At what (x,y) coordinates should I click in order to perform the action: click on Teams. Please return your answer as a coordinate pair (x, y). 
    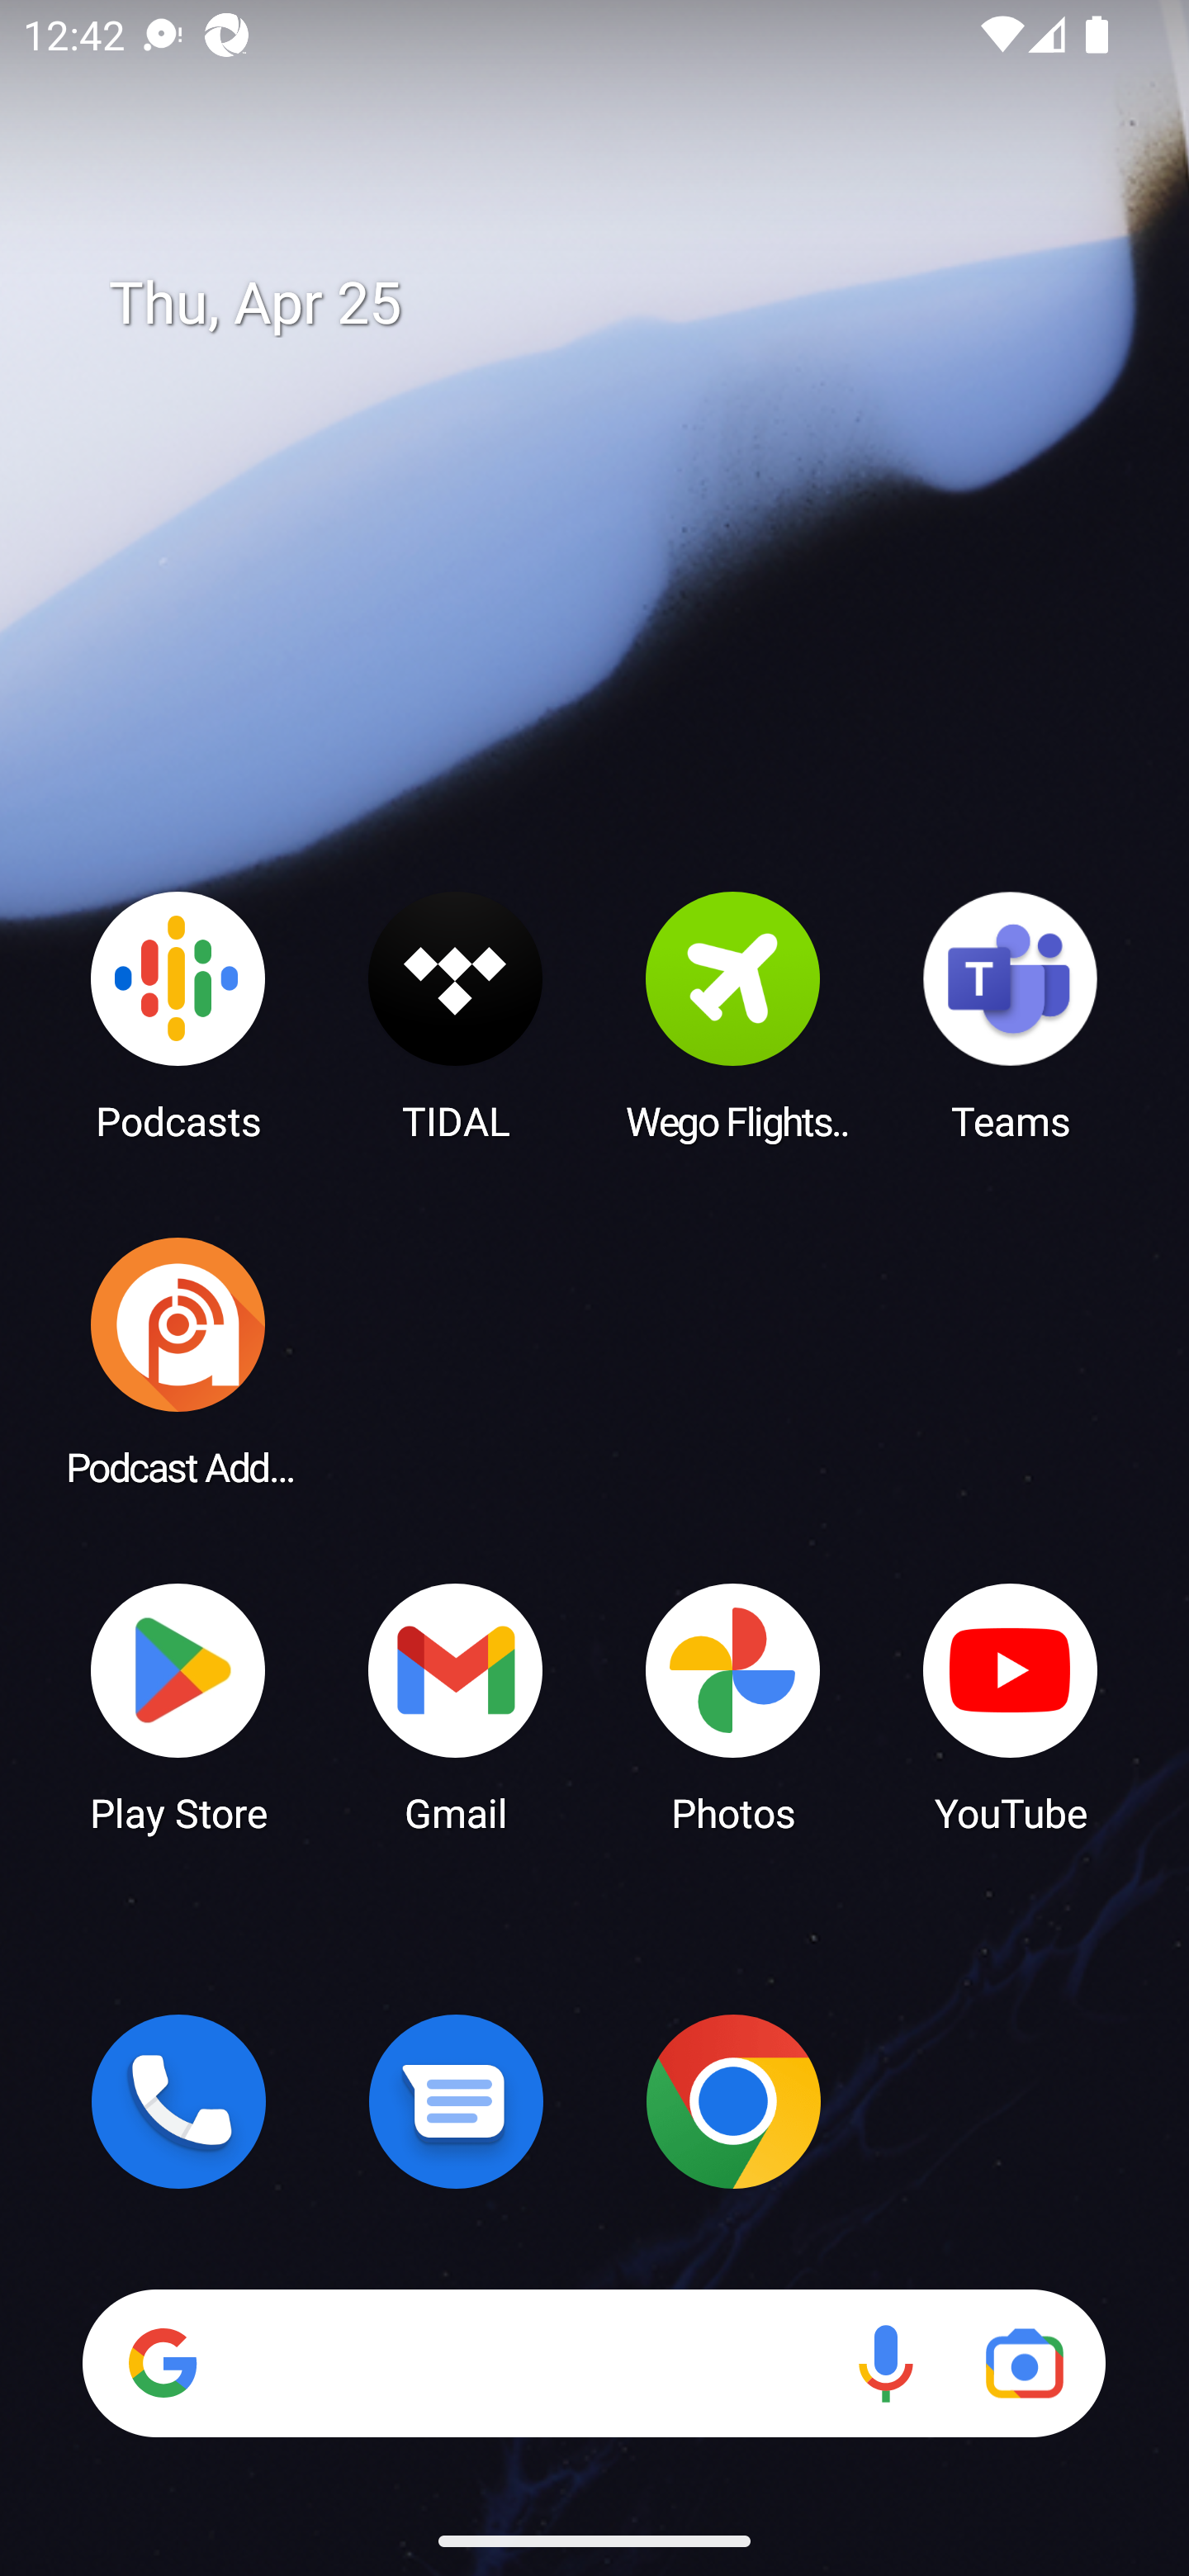
    Looking at the image, I should click on (1011, 1015).